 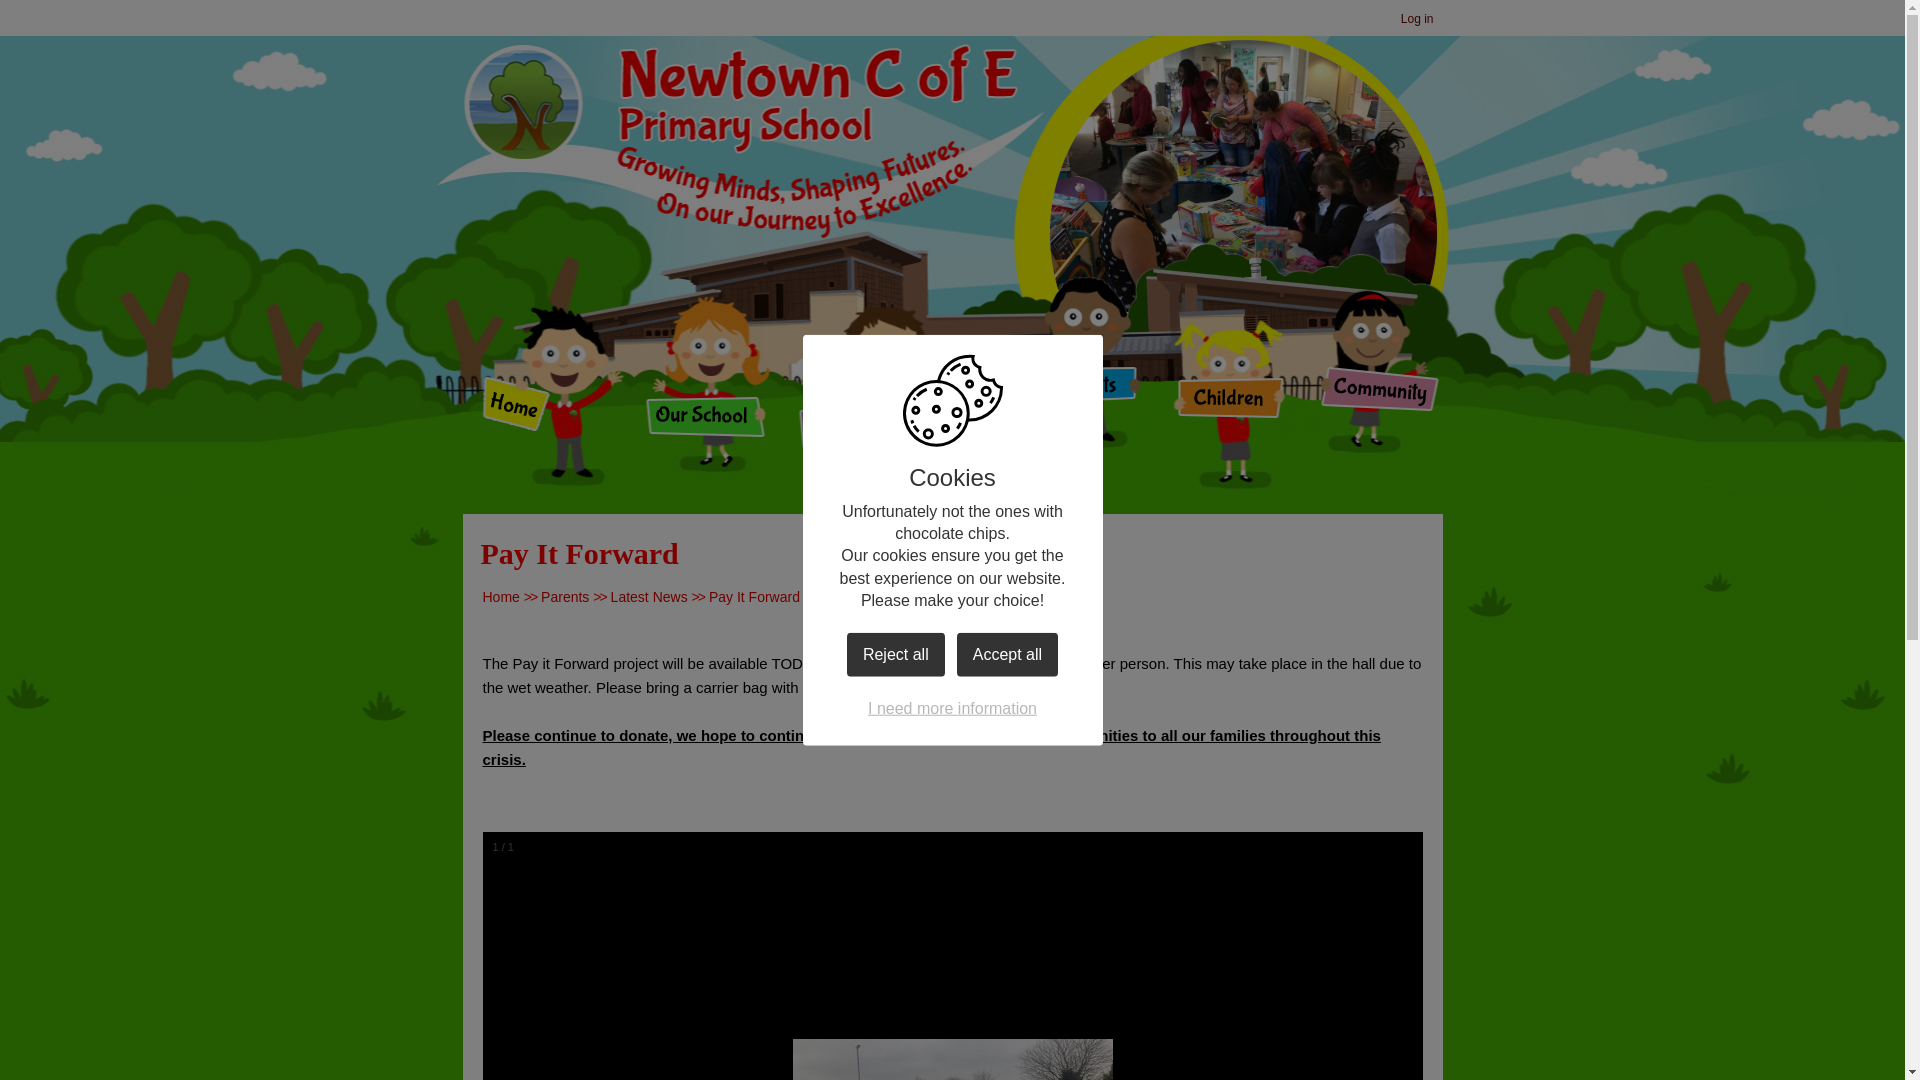 I want to click on Log in, so click(x=1418, y=20).